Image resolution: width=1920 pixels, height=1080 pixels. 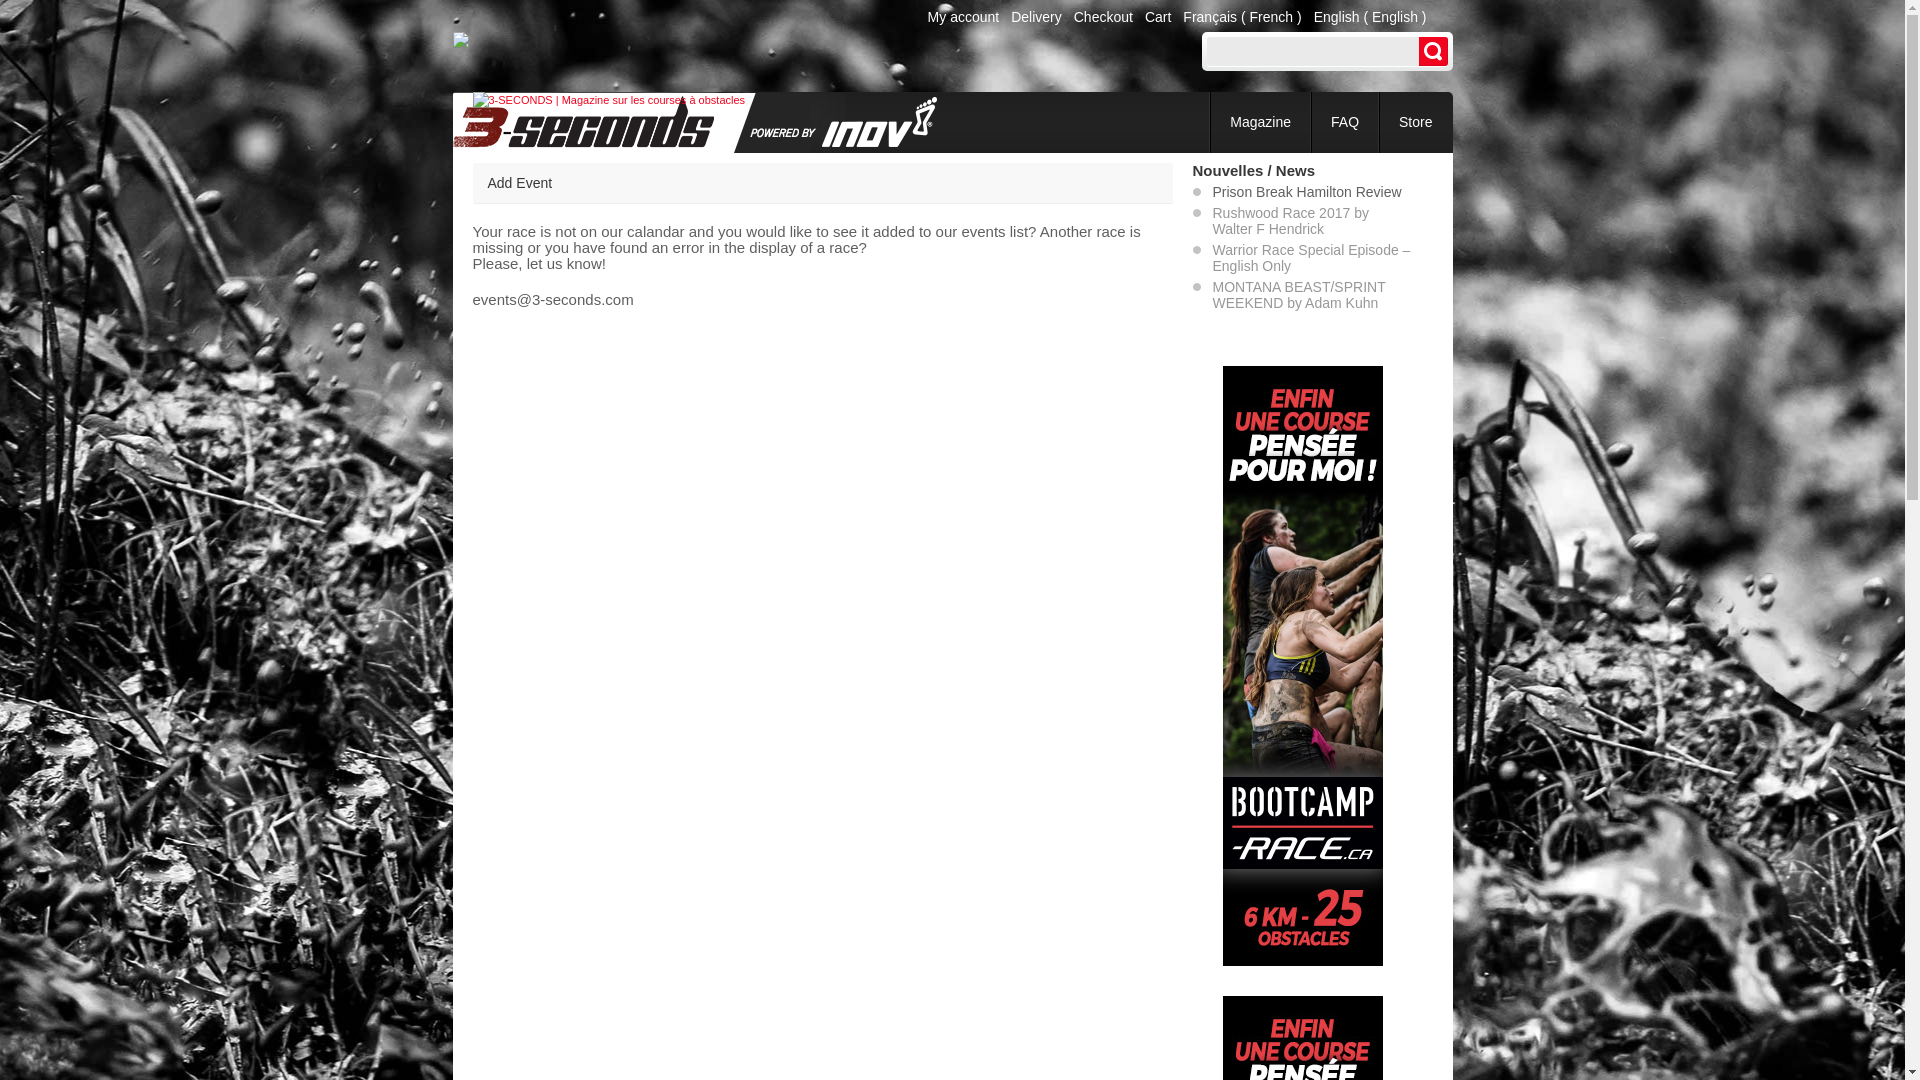 I want to click on MONTANA BEAST/SPRINT WEEKEND by Adam Kuhn, so click(x=1298, y=295).